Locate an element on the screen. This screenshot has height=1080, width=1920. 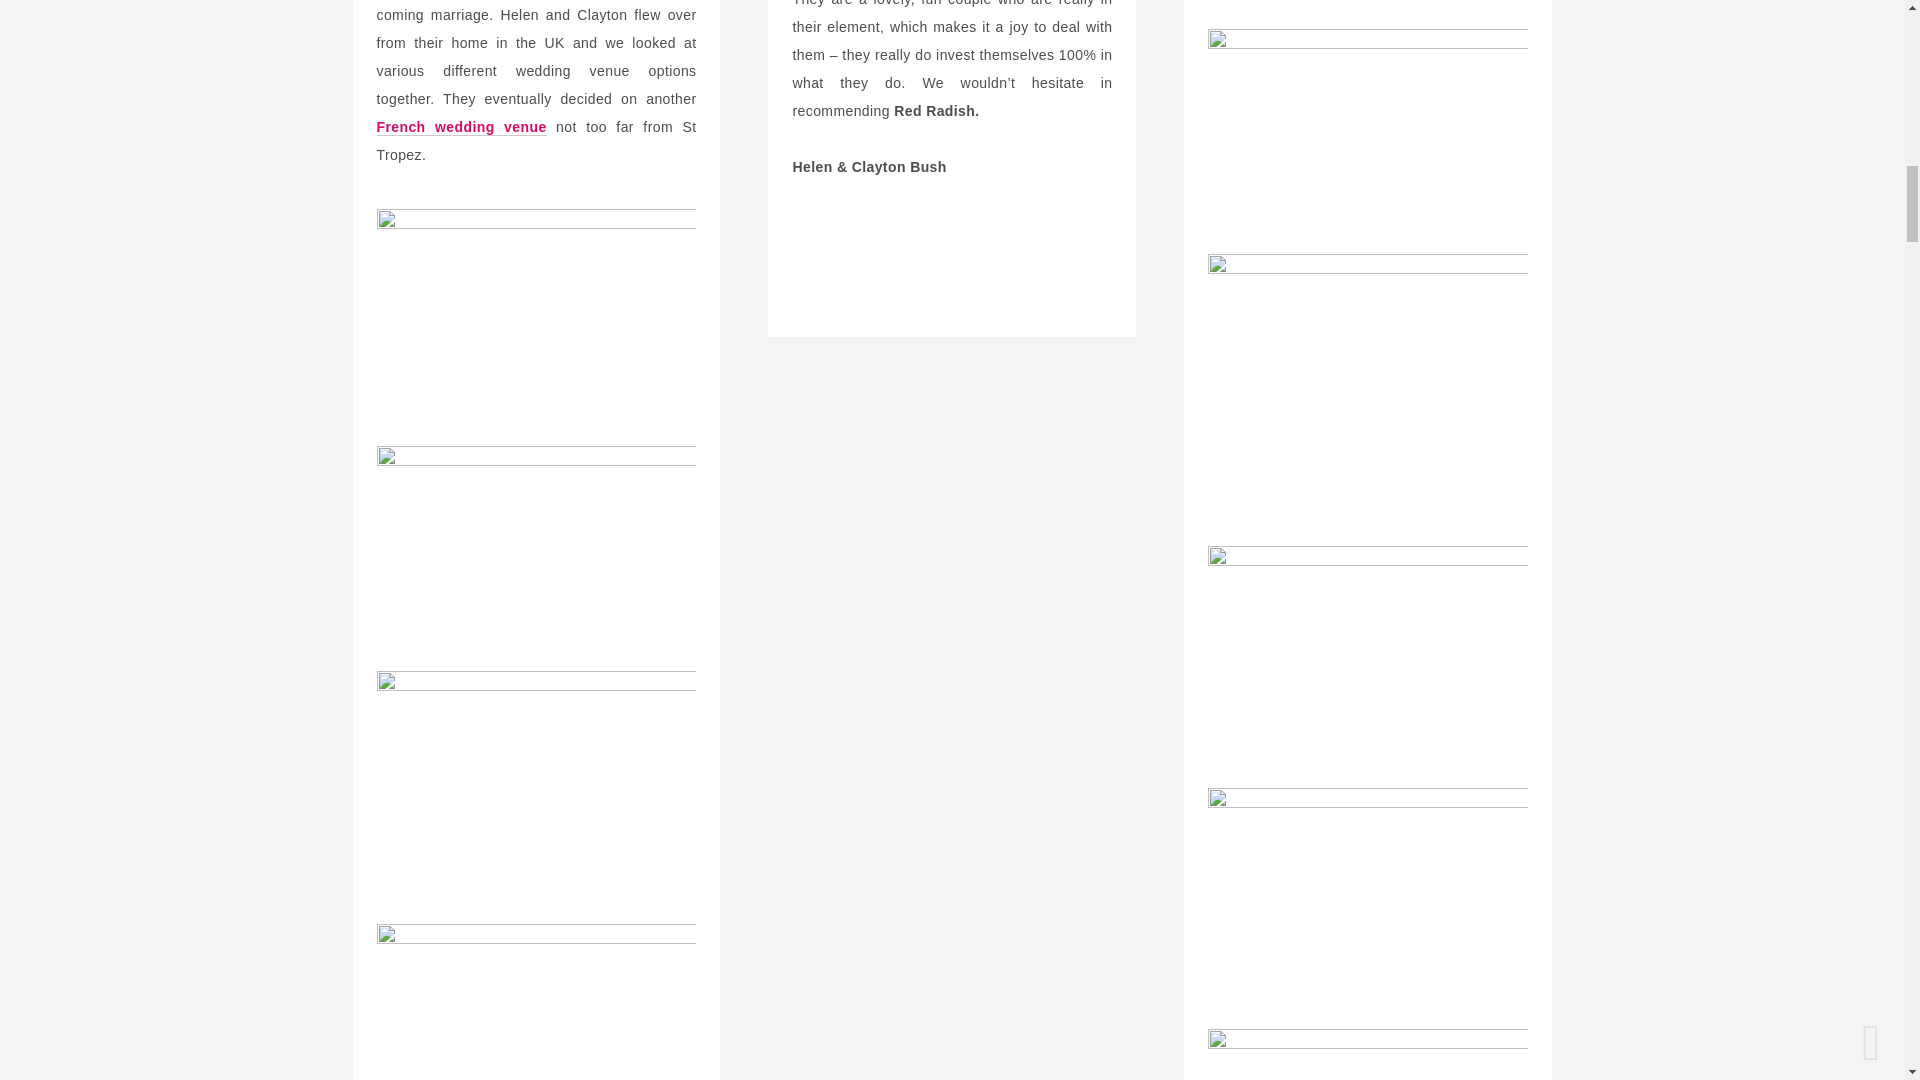
French wedding venue is located at coordinates (460, 127).